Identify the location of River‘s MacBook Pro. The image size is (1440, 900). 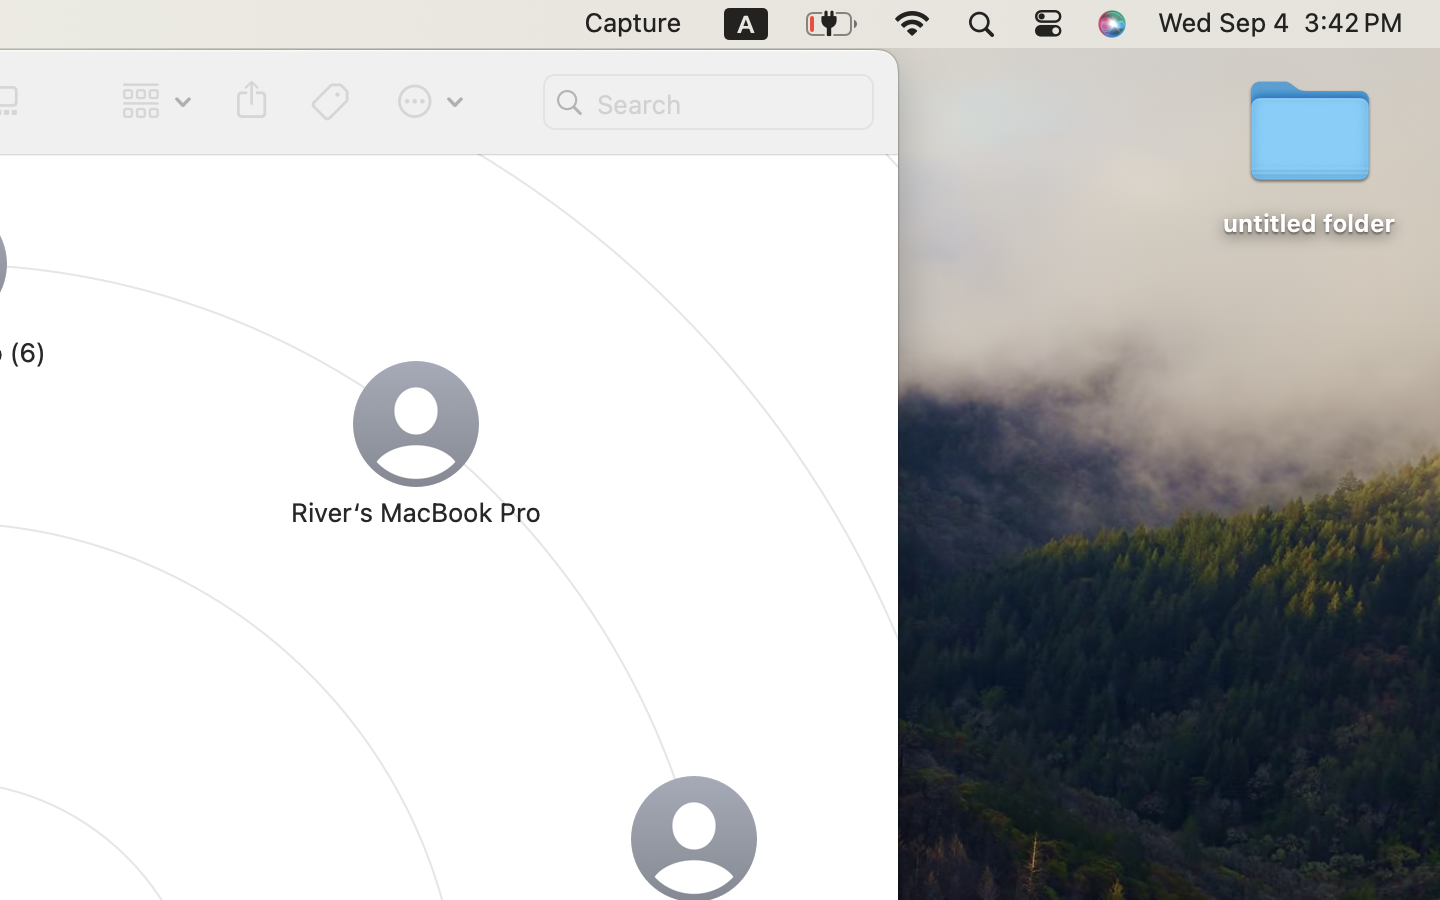
(416, 512).